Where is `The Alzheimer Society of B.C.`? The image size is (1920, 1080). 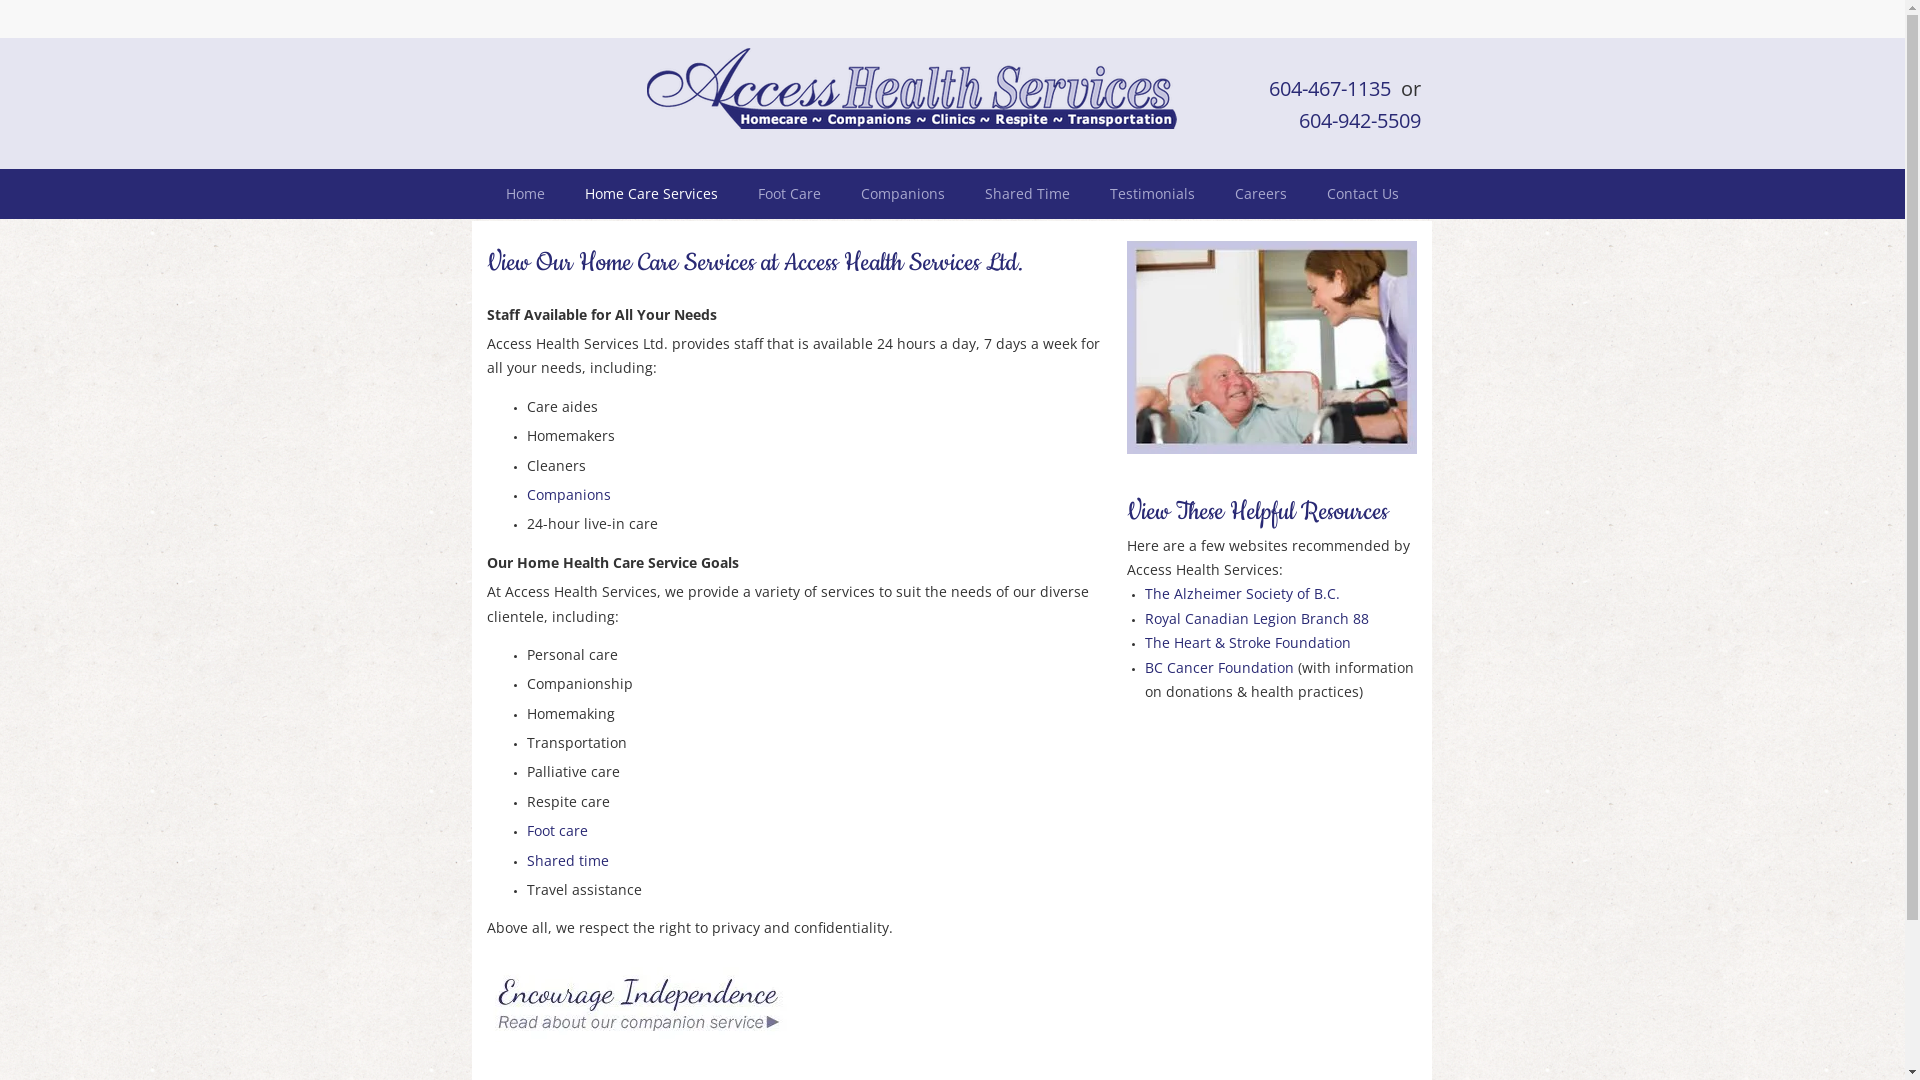 The Alzheimer Society of B.C. is located at coordinates (1242, 594).